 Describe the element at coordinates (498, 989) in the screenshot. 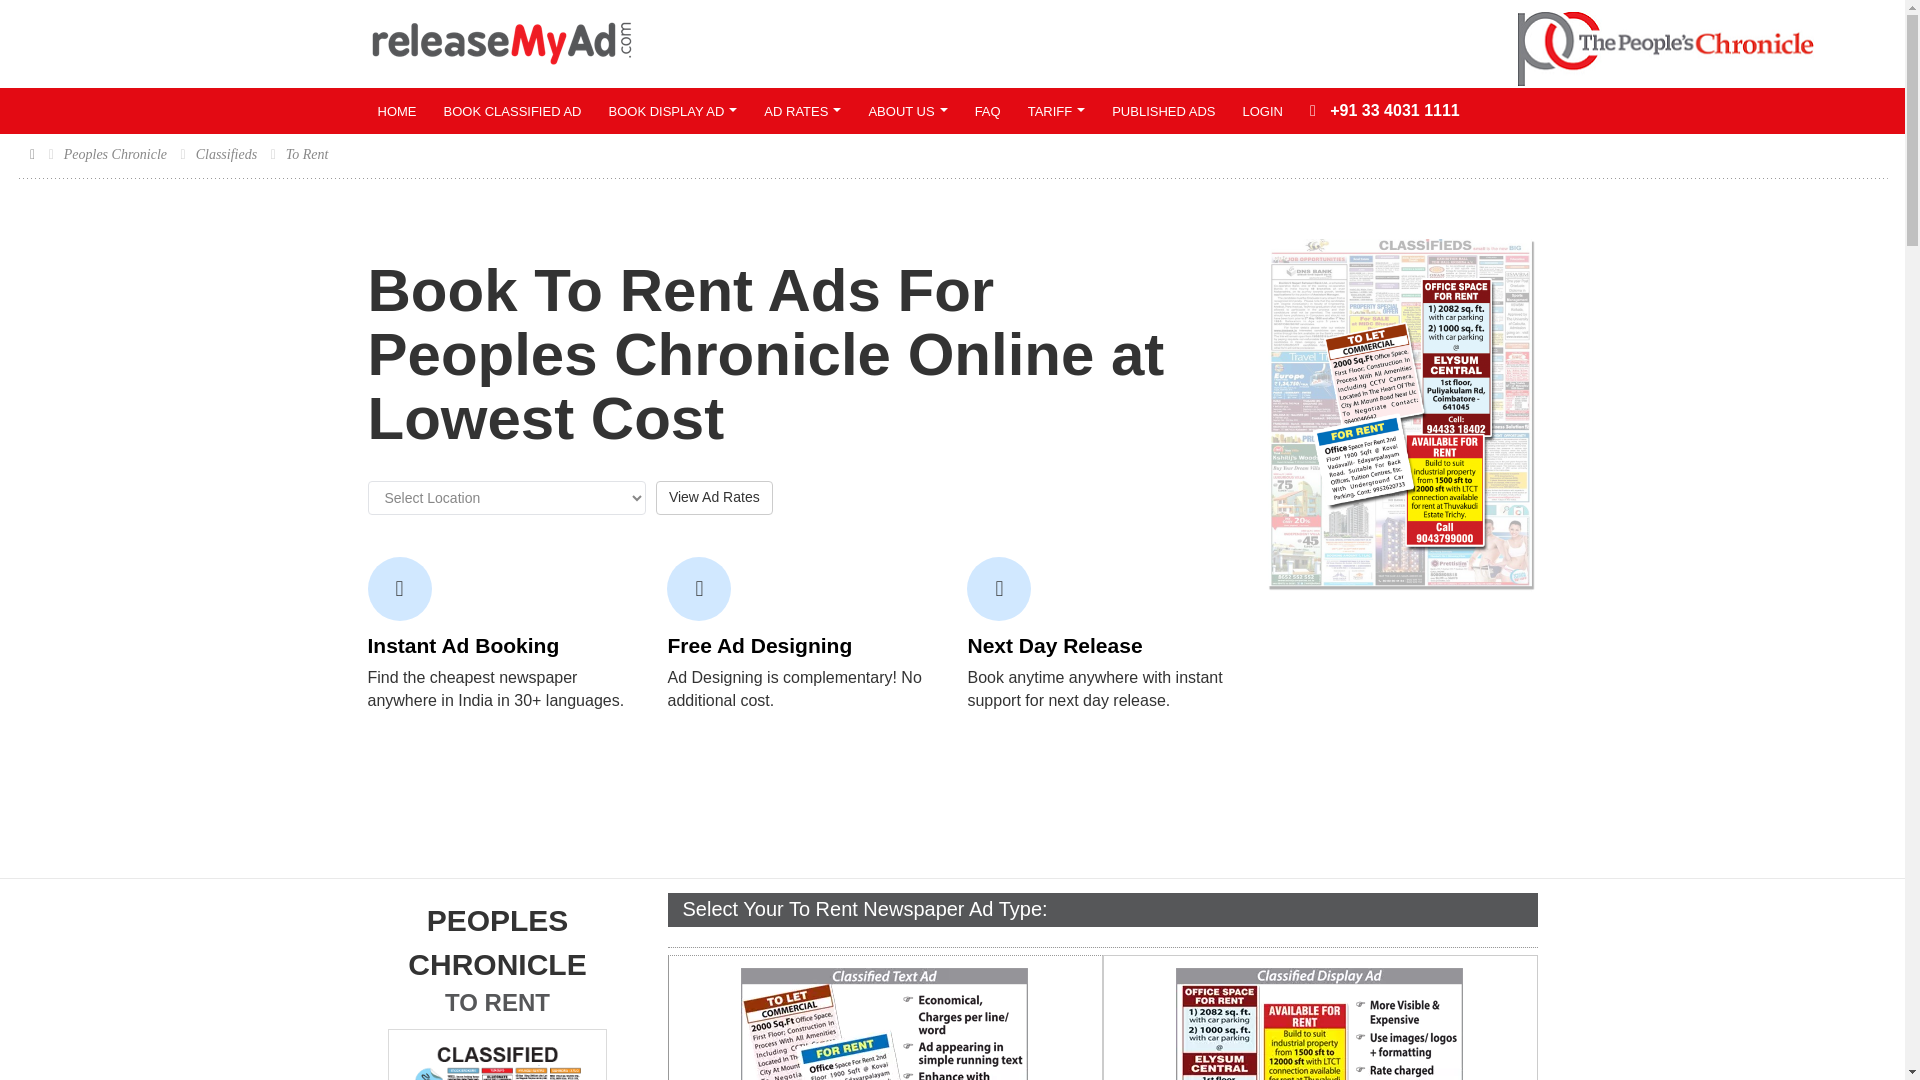

I see `Peoples Chronicle-To Rent-Ad-Rates` at that location.